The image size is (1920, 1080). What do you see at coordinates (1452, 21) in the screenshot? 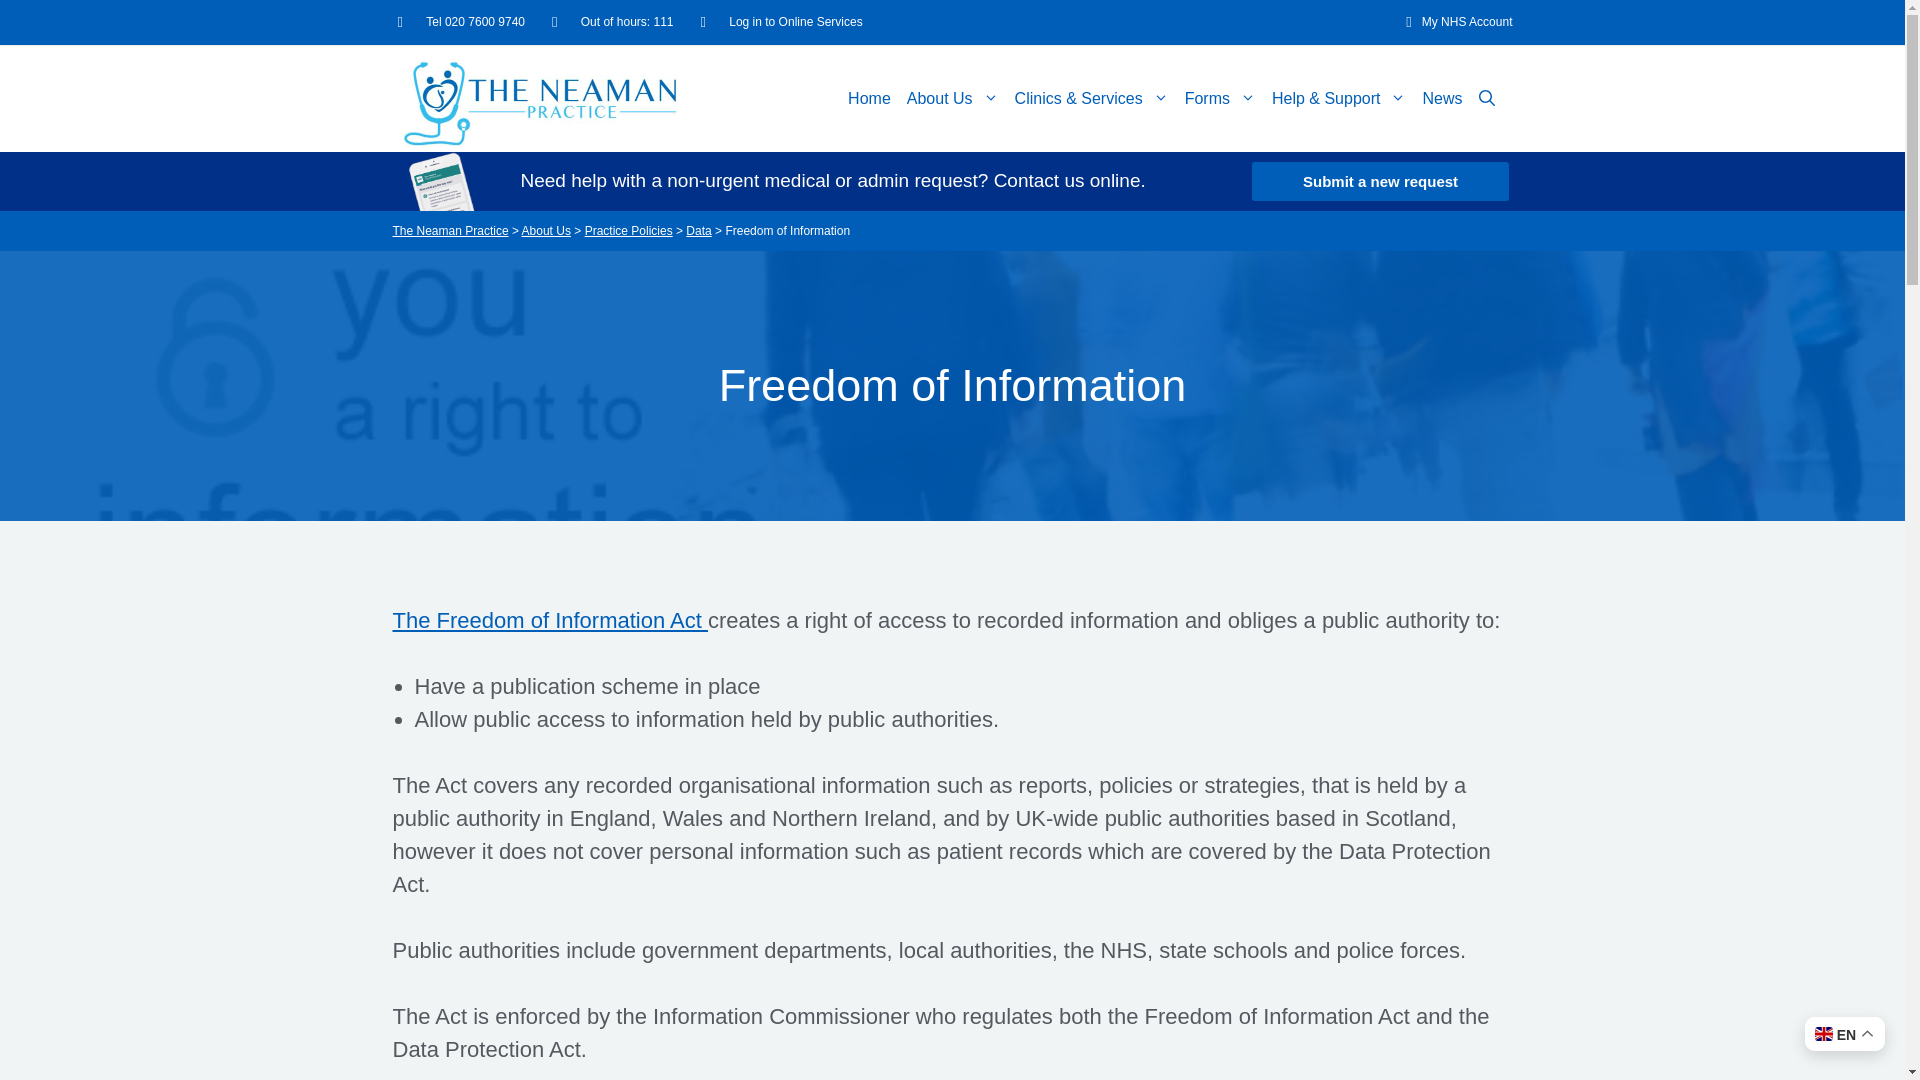
I see `My NHS Account` at bounding box center [1452, 21].